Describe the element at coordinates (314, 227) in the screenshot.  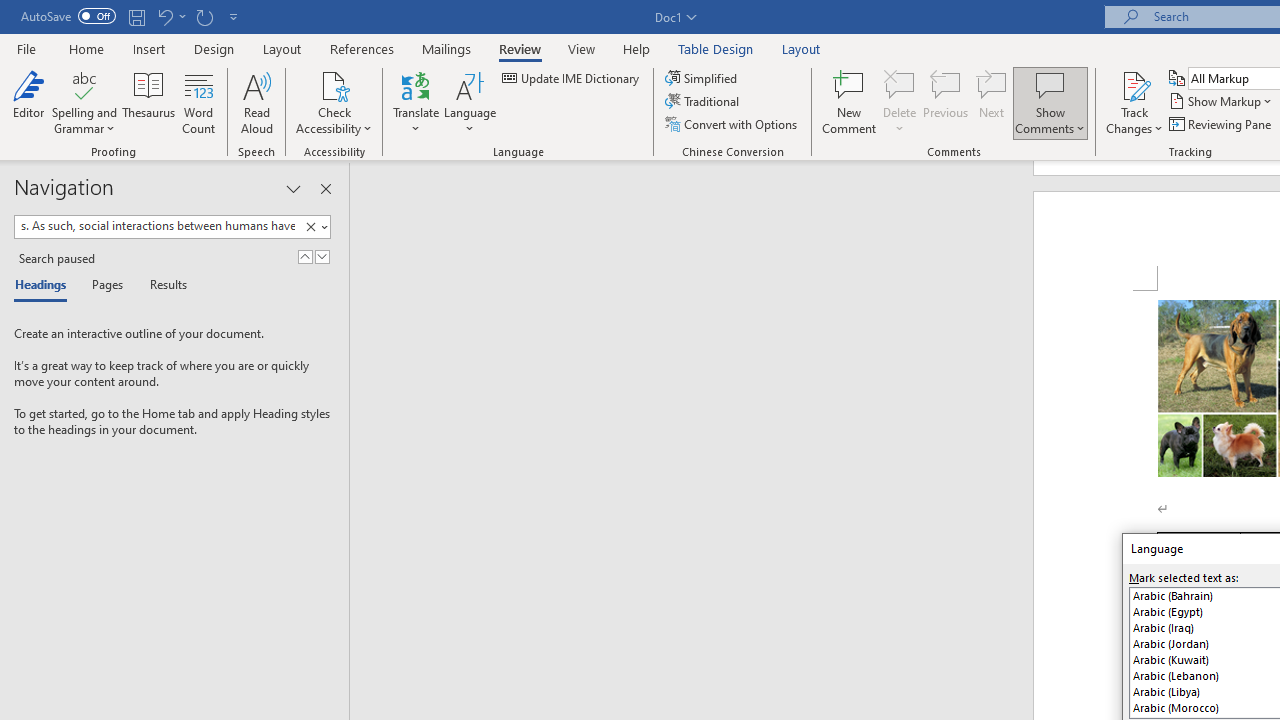
I see `Clear` at that location.